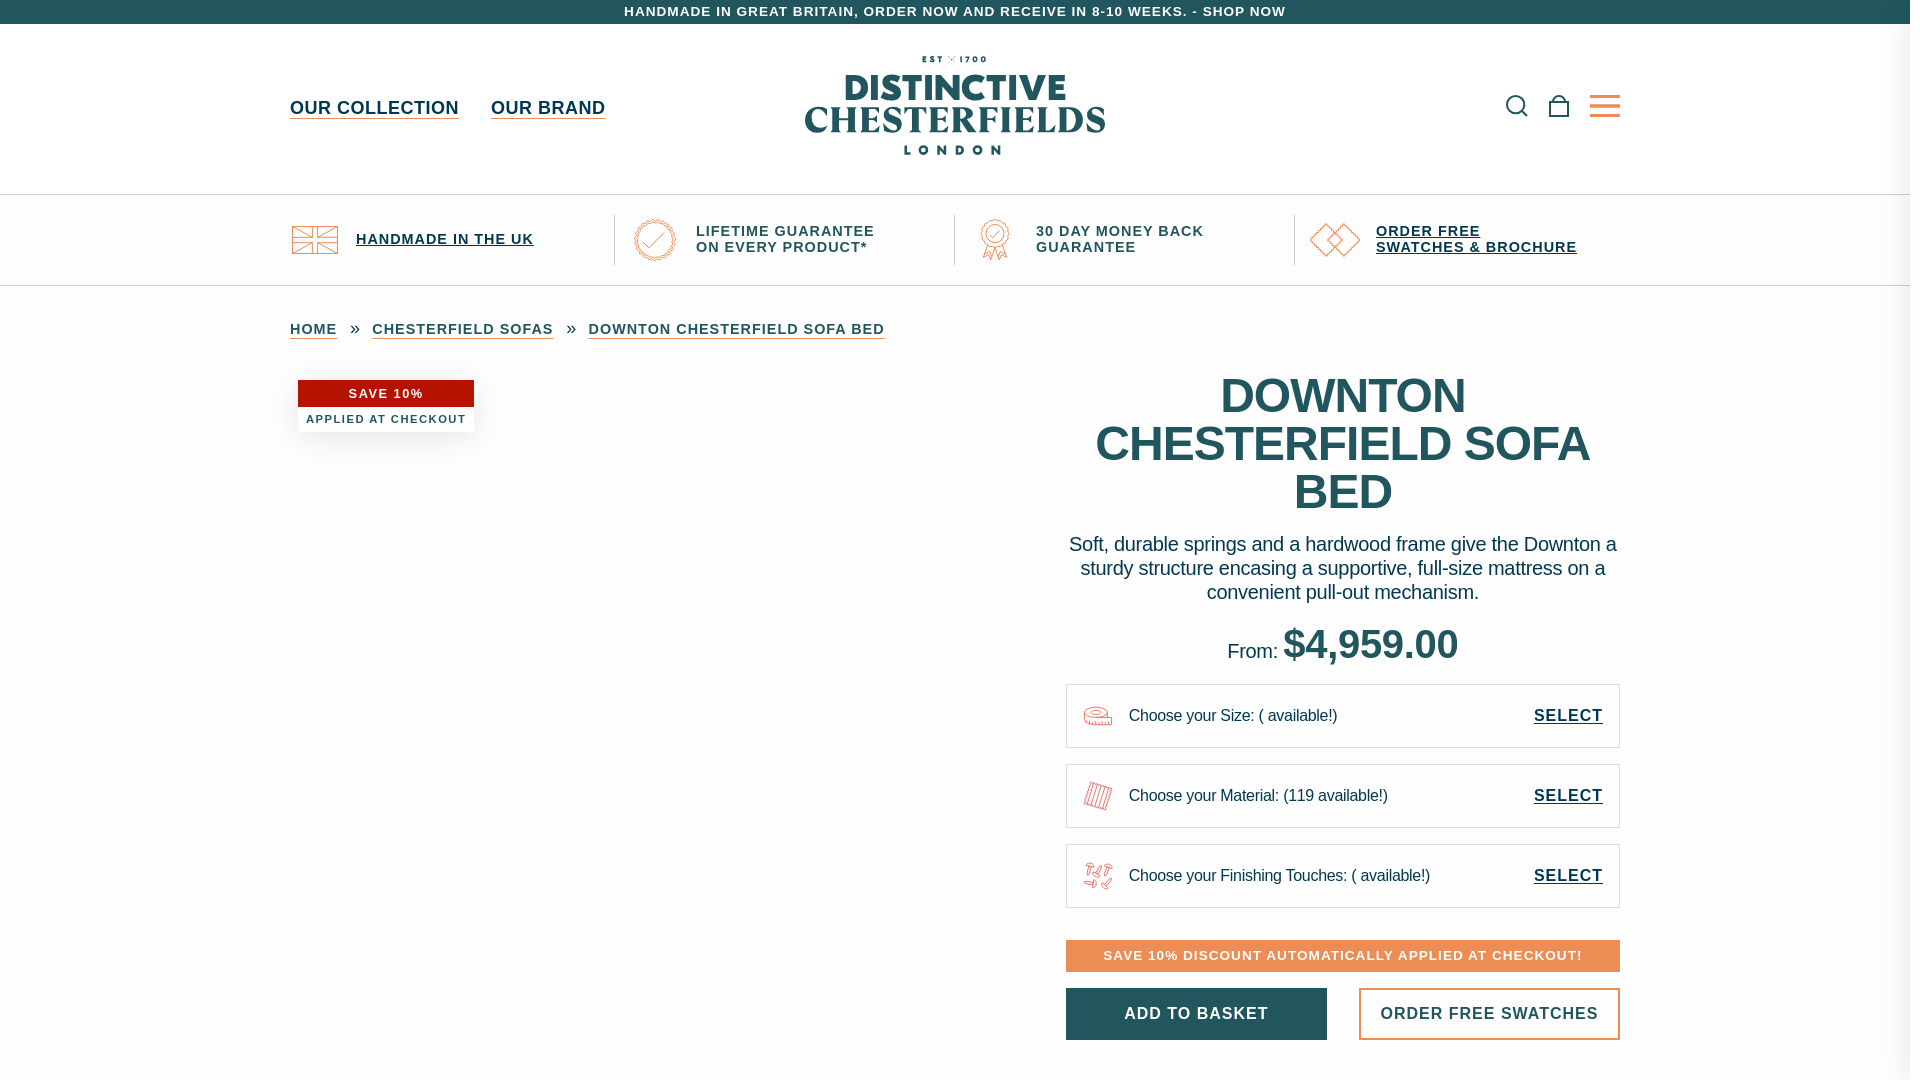 The width and height of the screenshot is (1920, 1080). What do you see at coordinates (1604, 106) in the screenshot?
I see `Menu` at bounding box center [1604, 106].